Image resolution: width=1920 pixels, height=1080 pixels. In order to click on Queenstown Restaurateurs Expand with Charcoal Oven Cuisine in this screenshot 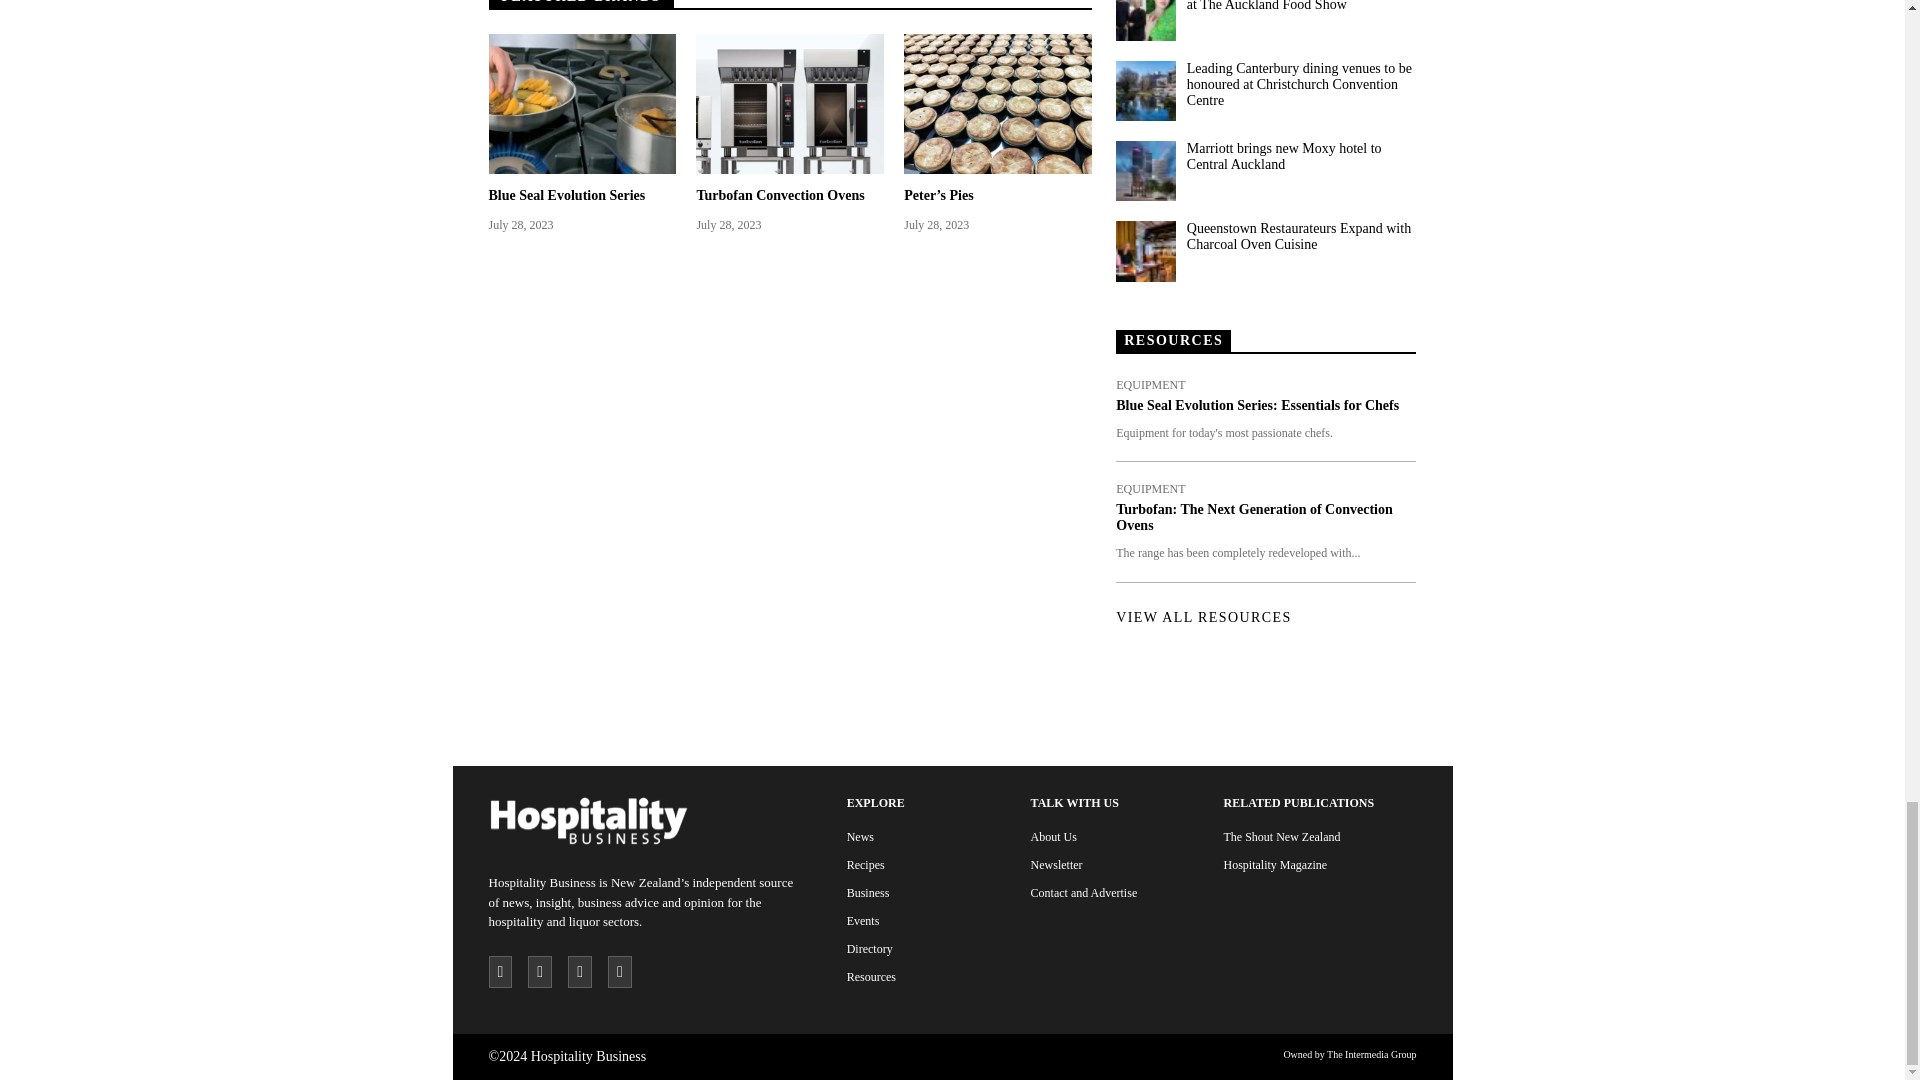, I will do `click(1145, 250)`.